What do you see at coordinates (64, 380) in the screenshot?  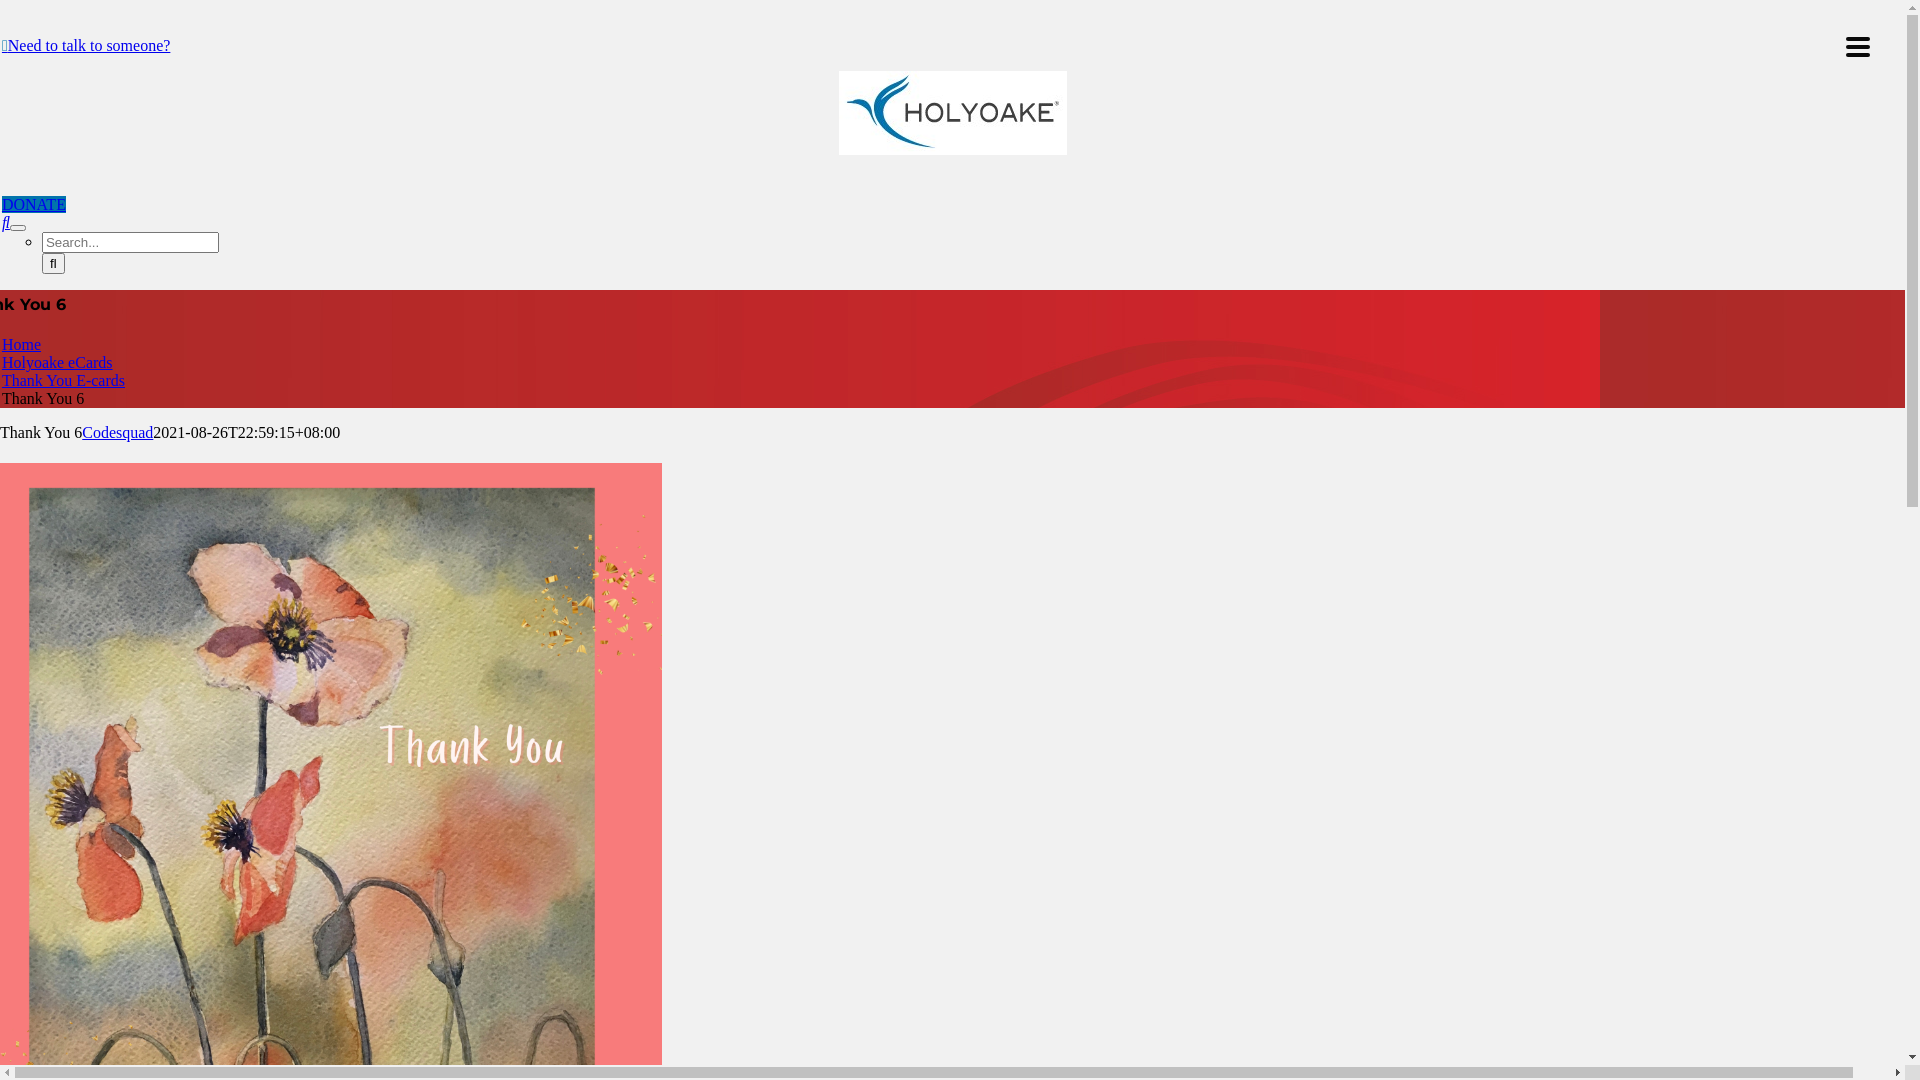 I see `Thank You E-cards` at bounding box center [64, 380].